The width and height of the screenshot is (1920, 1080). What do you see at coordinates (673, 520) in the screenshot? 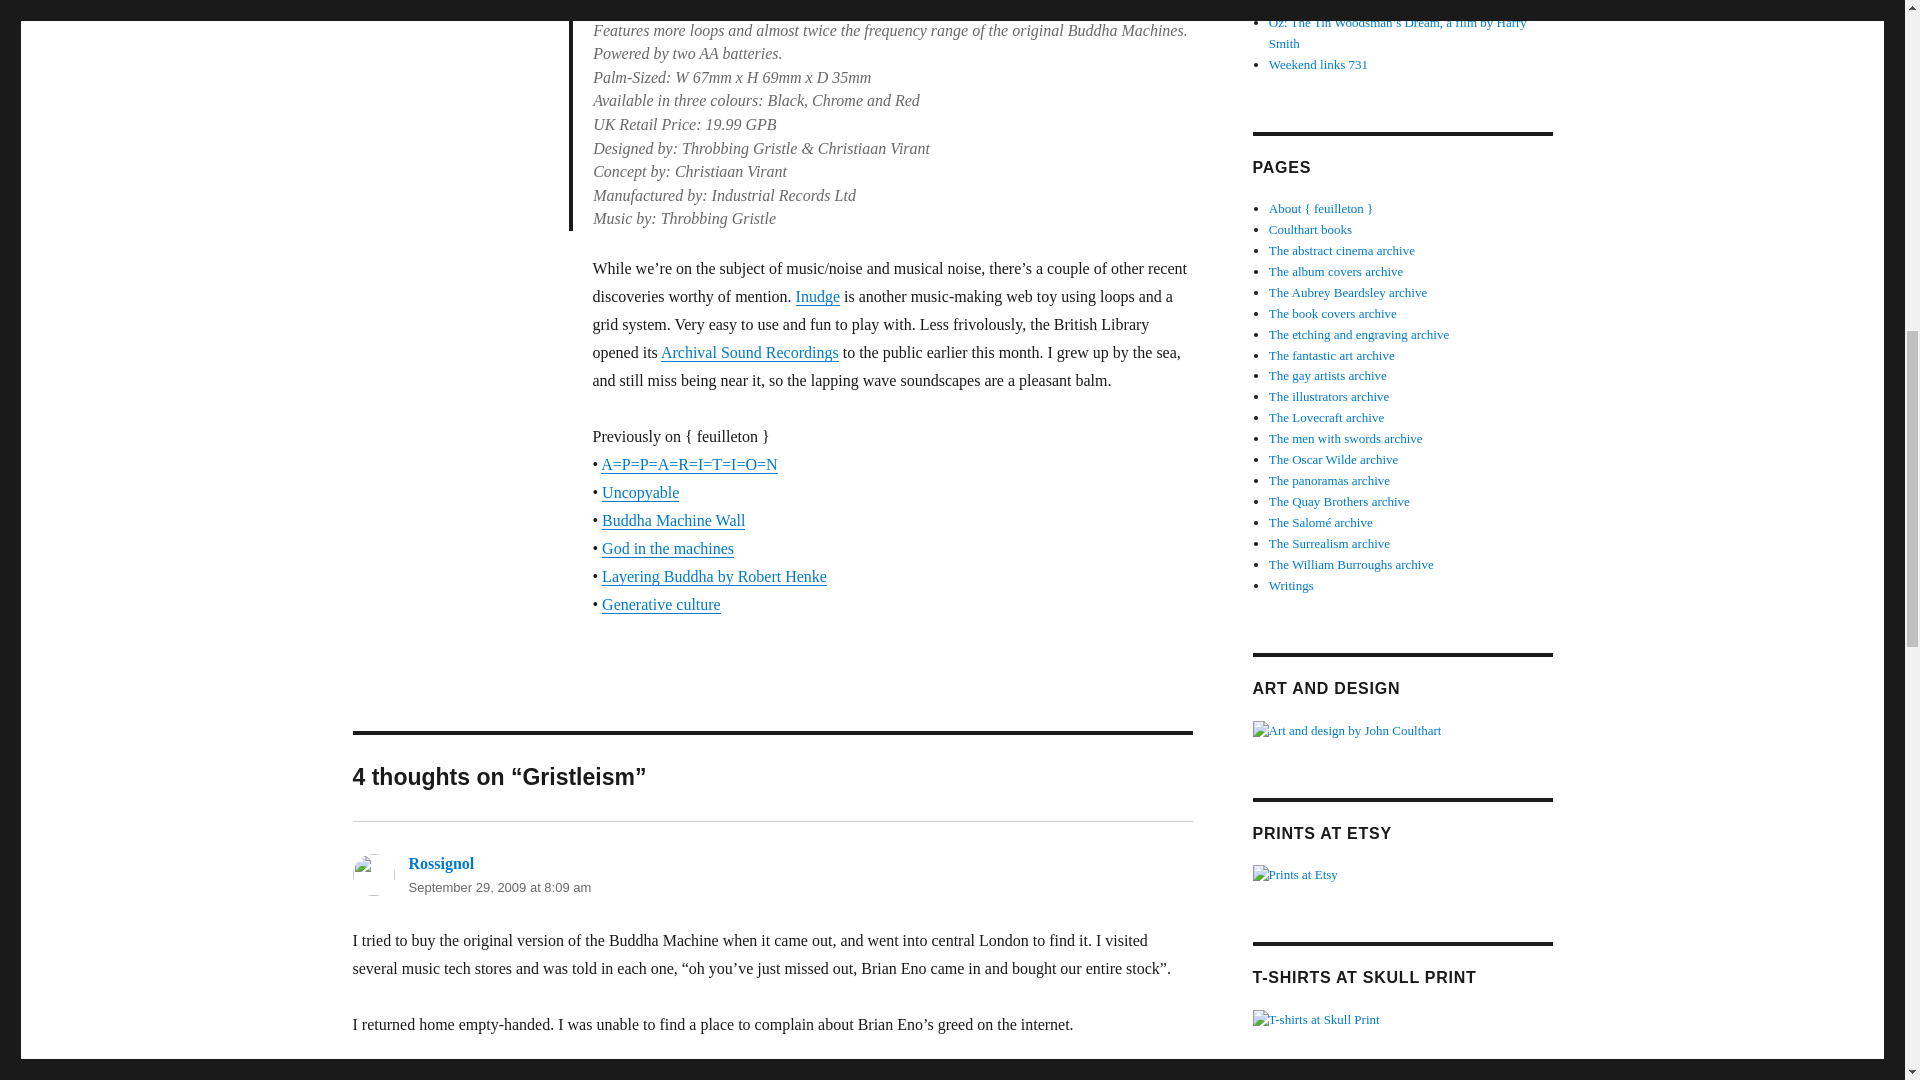
I see `Buddha Machine Wall` at bounding box center [673, 520].